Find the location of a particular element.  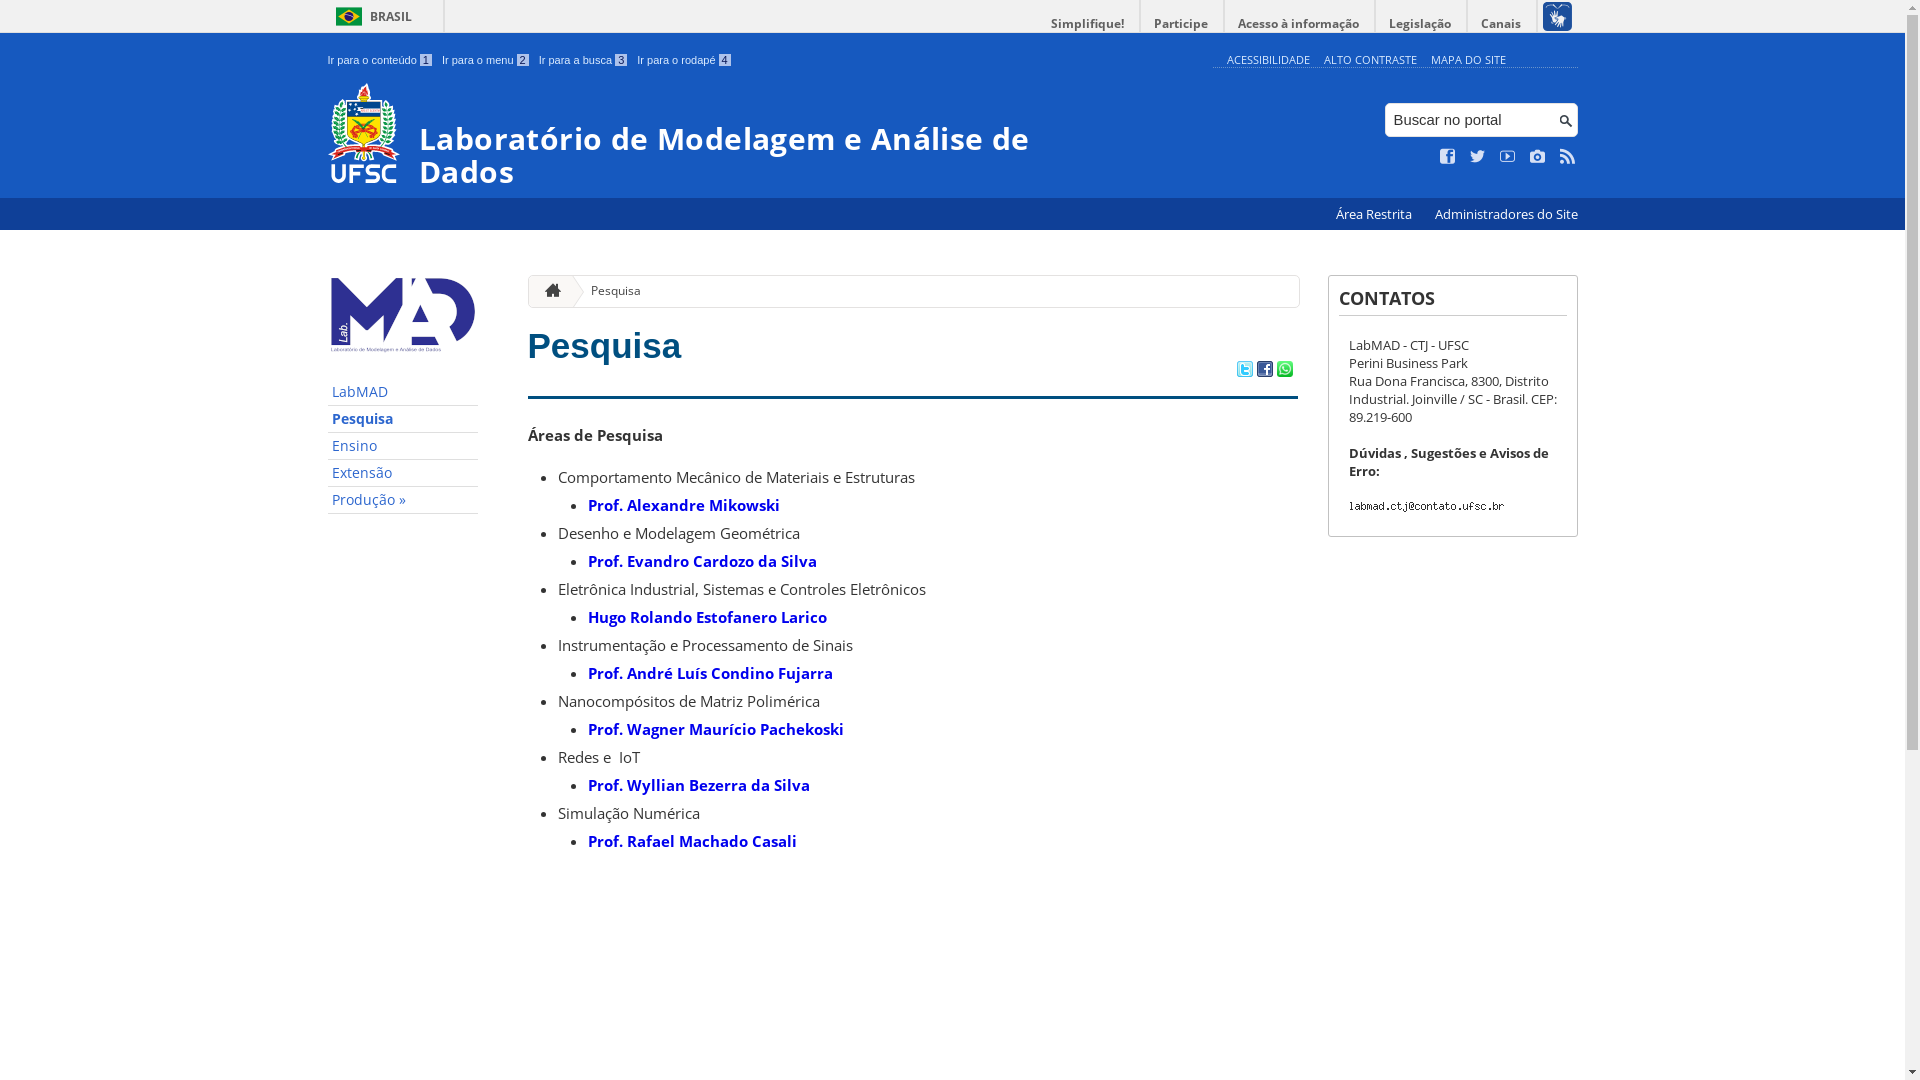

Prof. Alexandre Mikowski is located at coordinates (684, 505).